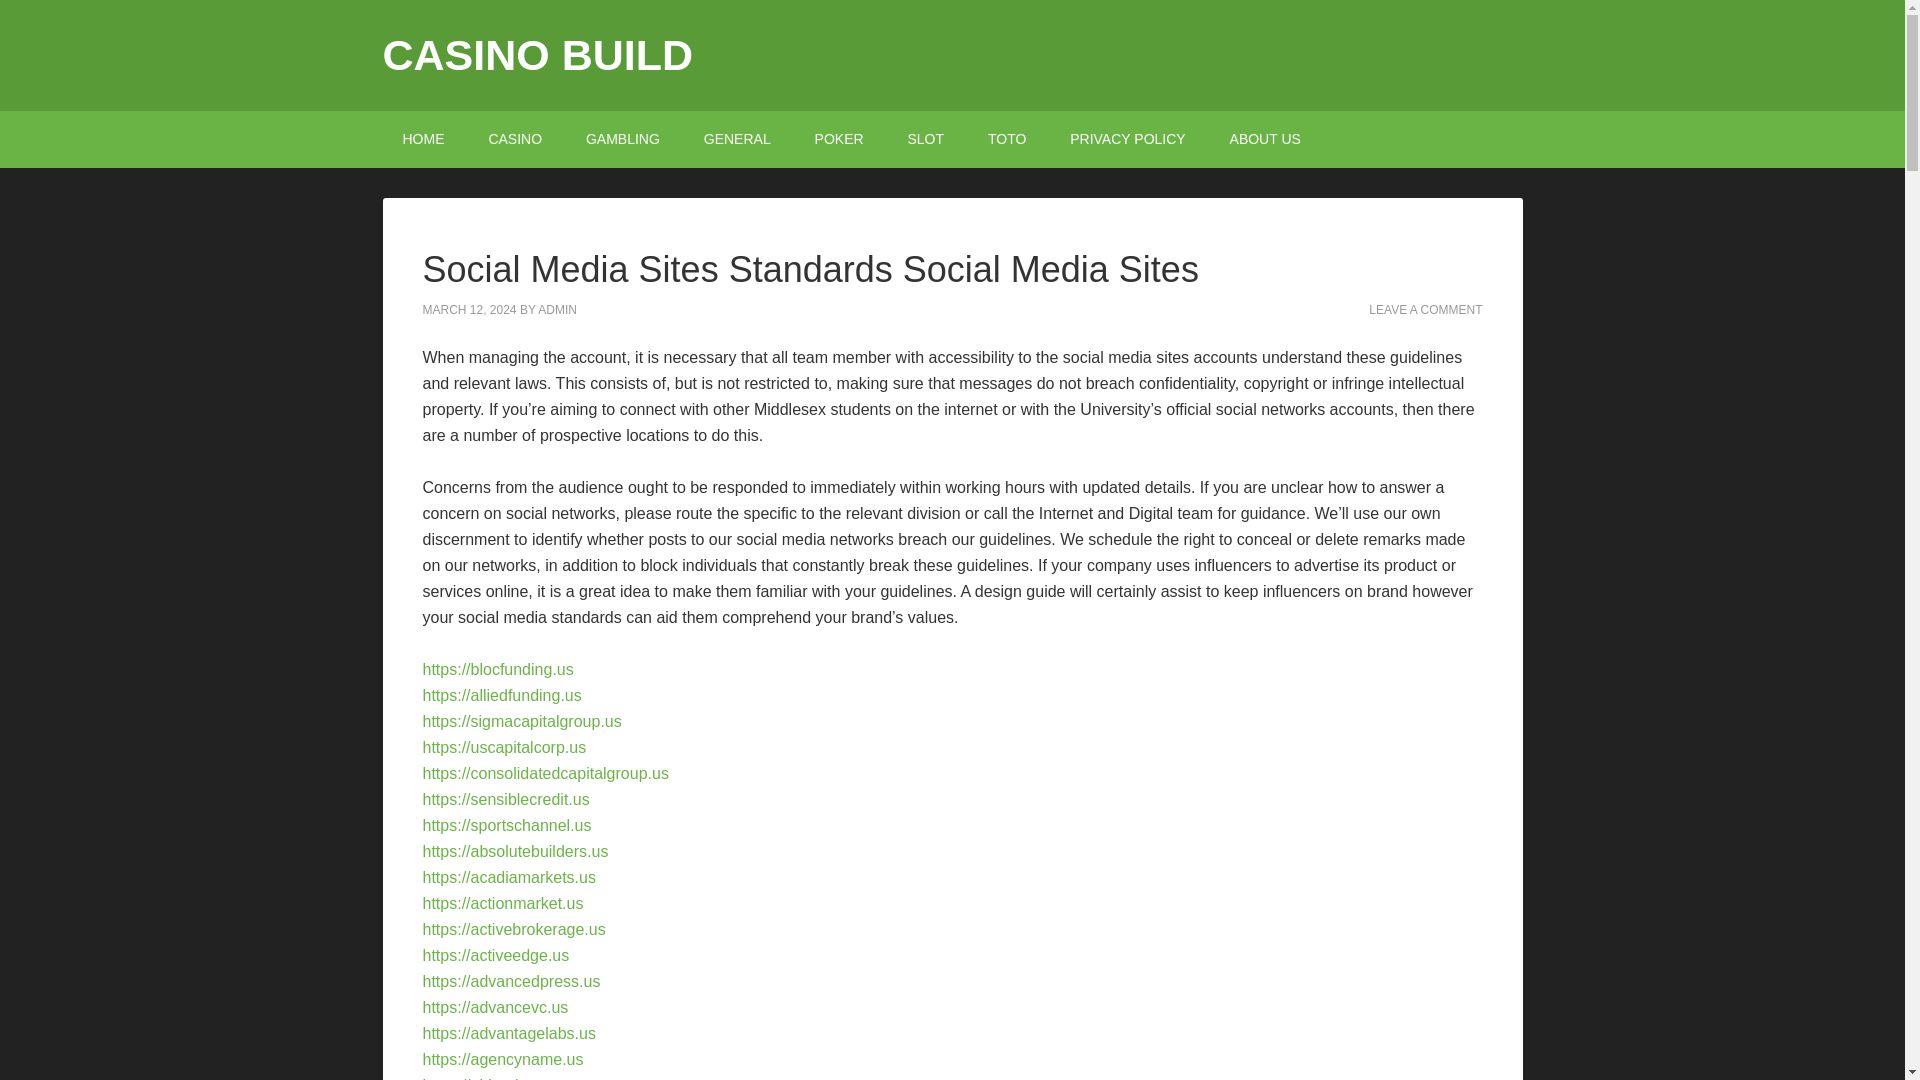 This screenshot has height=1080, width=1920. Describe the element at coordinates (925, 140) in the screenshot. I see `SLOT` at that location.